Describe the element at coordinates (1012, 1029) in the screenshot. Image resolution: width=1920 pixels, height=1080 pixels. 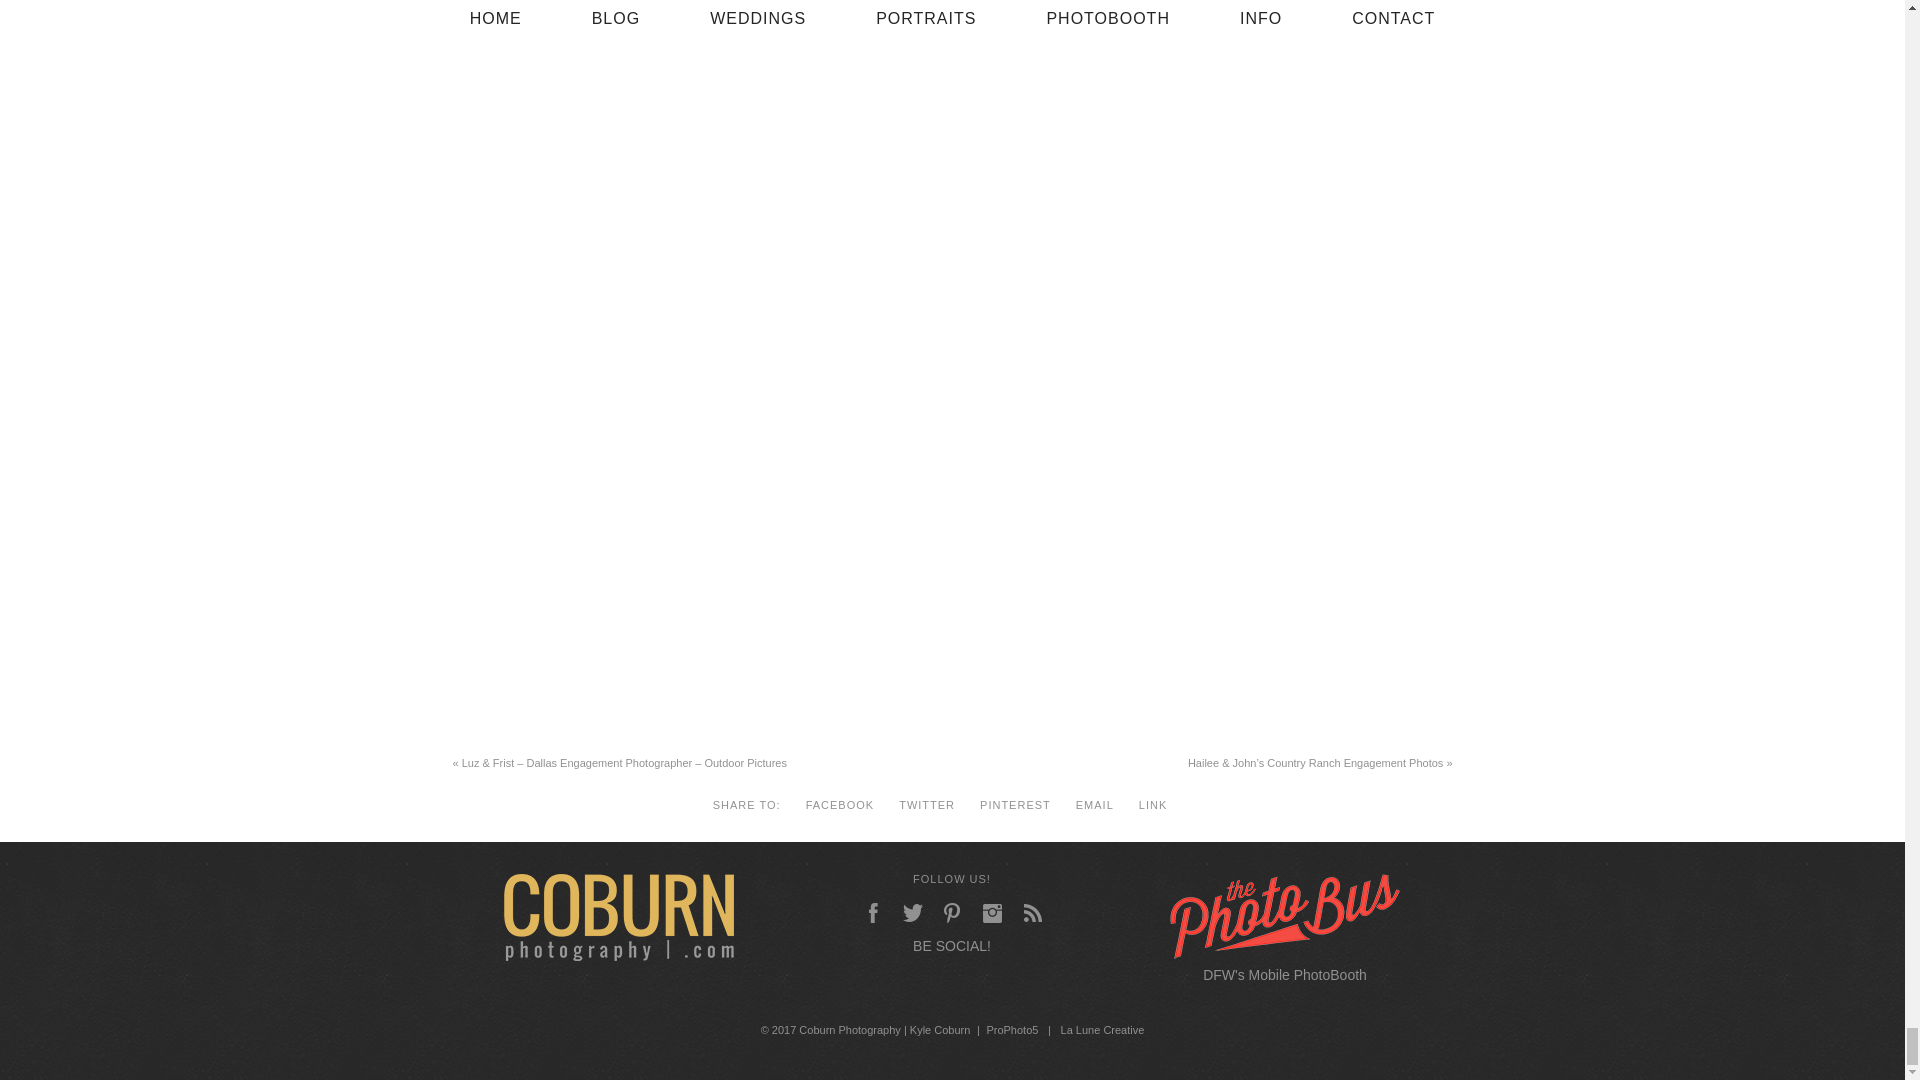
I see `ProPhoto Photo Website` at that location.